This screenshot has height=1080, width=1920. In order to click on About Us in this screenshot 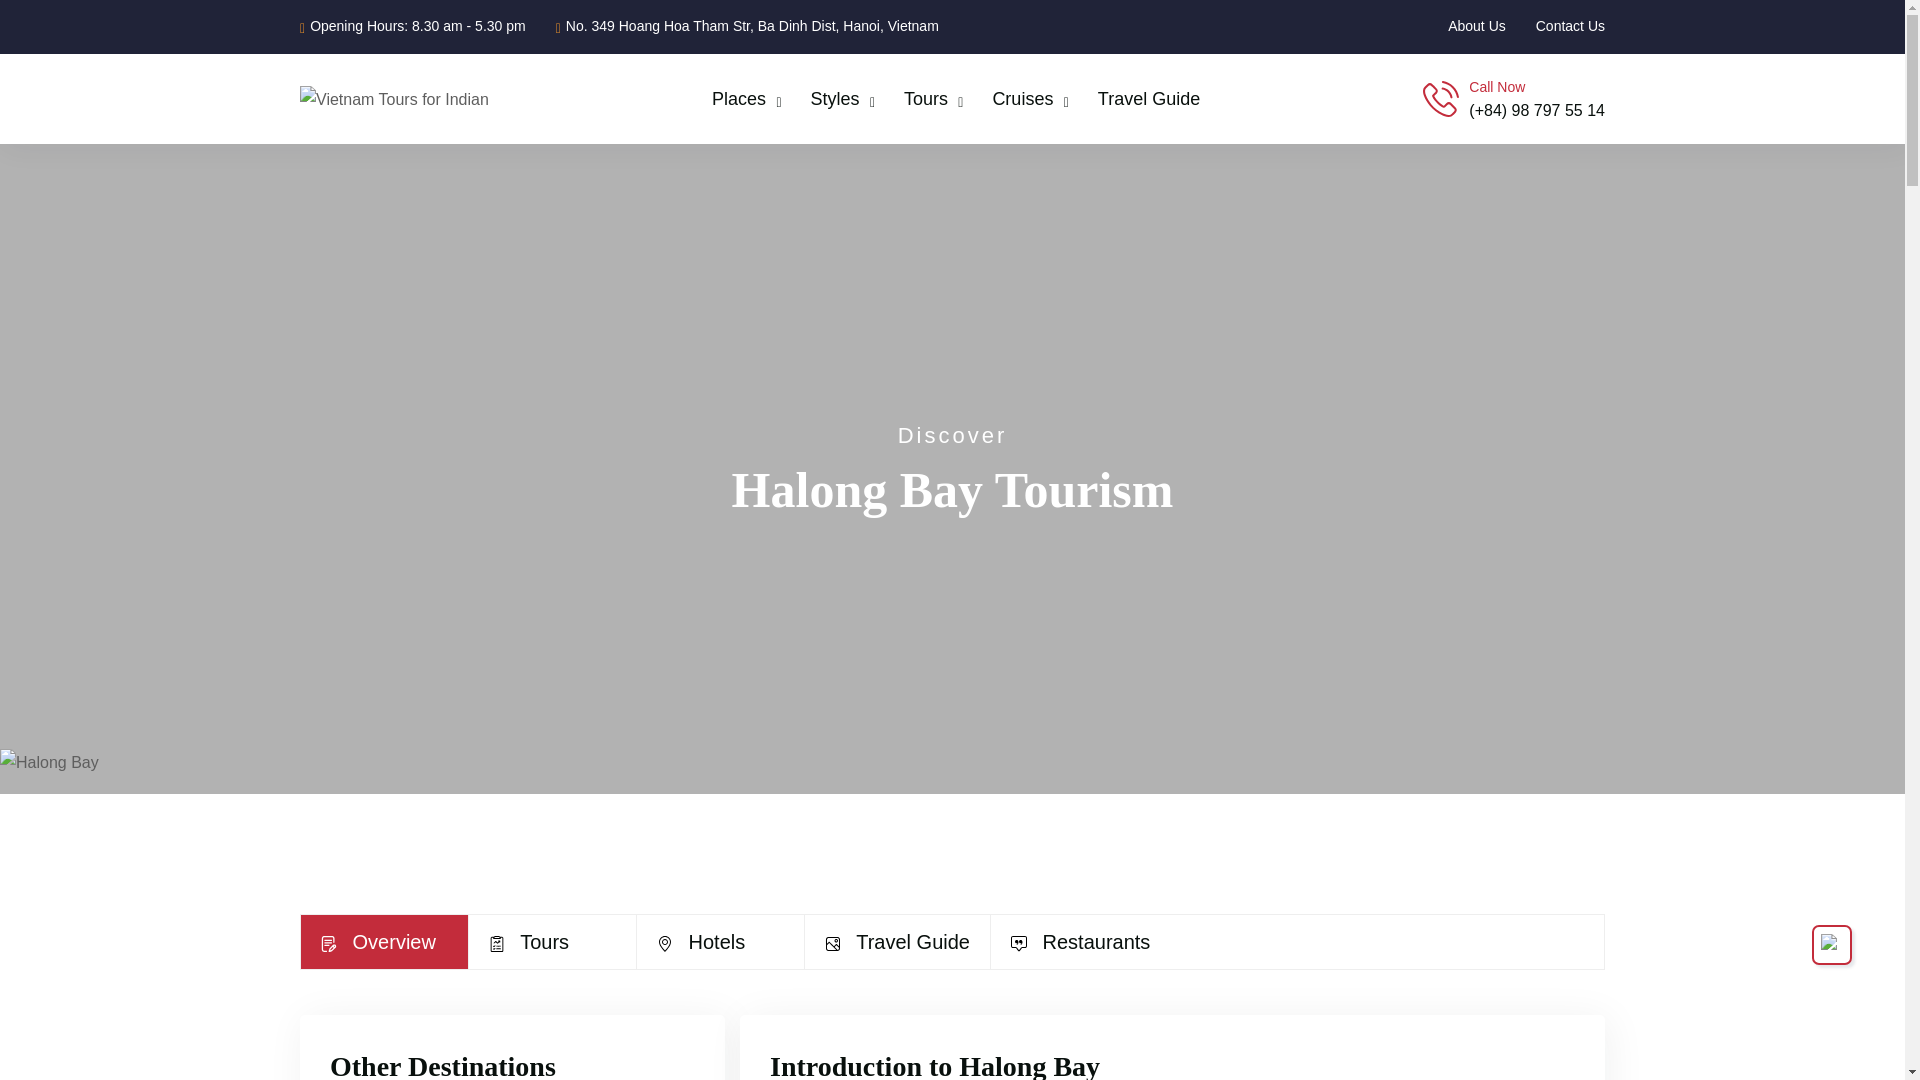, I will do `click(1476, 26)`.